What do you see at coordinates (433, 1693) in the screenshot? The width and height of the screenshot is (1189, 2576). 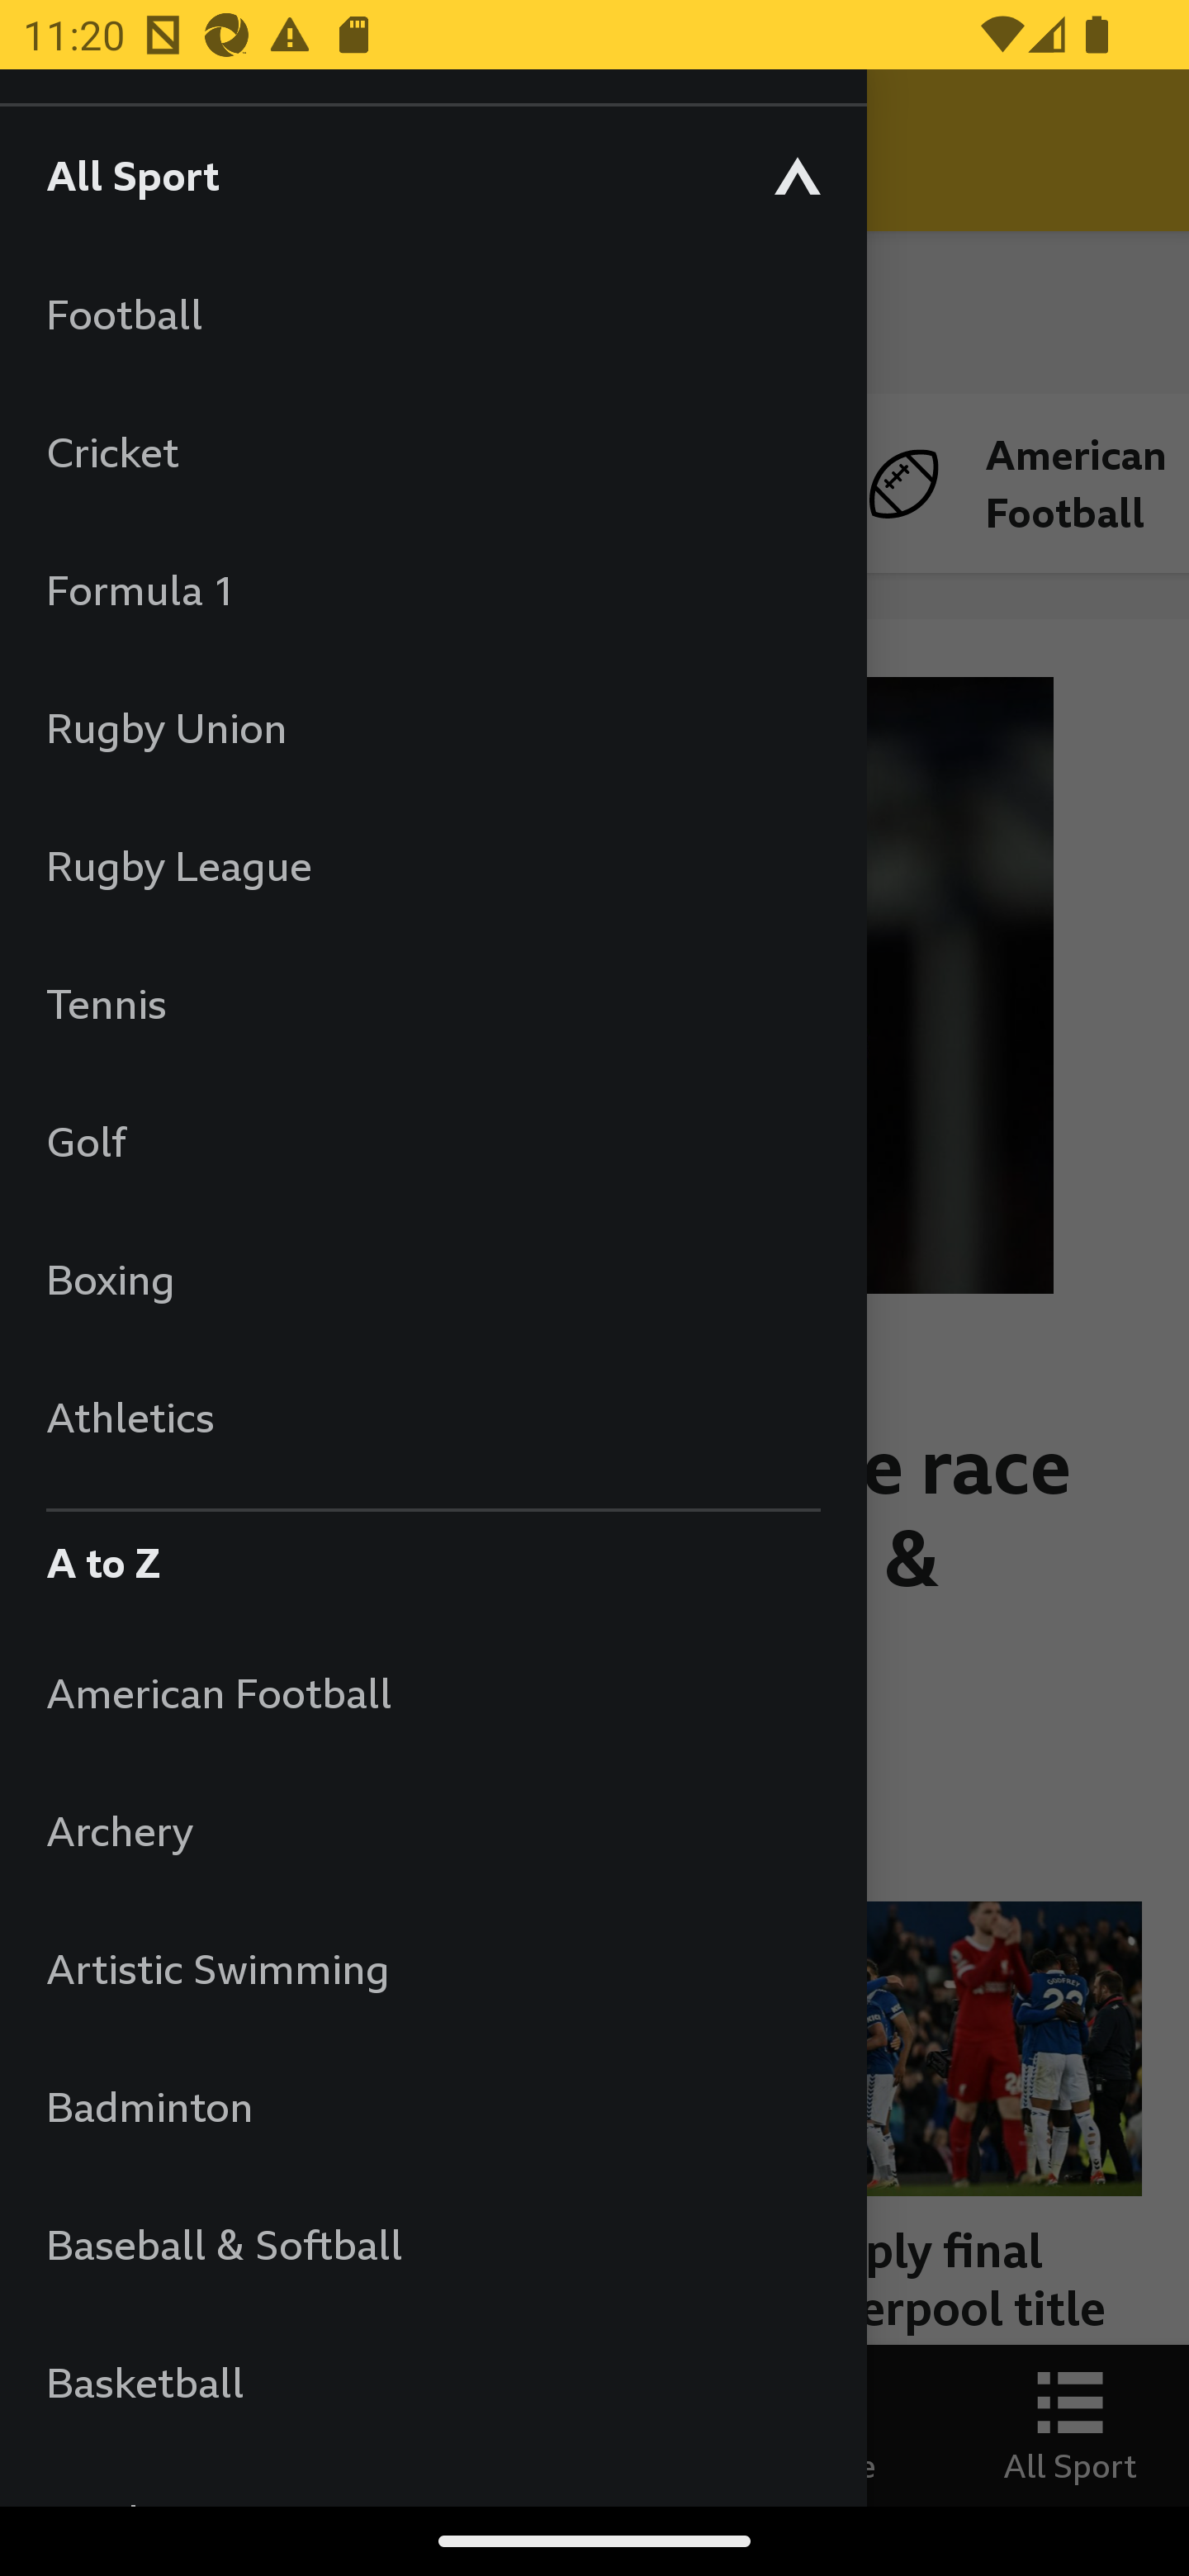 I see `American Football` at bounding box center [433, 1693].